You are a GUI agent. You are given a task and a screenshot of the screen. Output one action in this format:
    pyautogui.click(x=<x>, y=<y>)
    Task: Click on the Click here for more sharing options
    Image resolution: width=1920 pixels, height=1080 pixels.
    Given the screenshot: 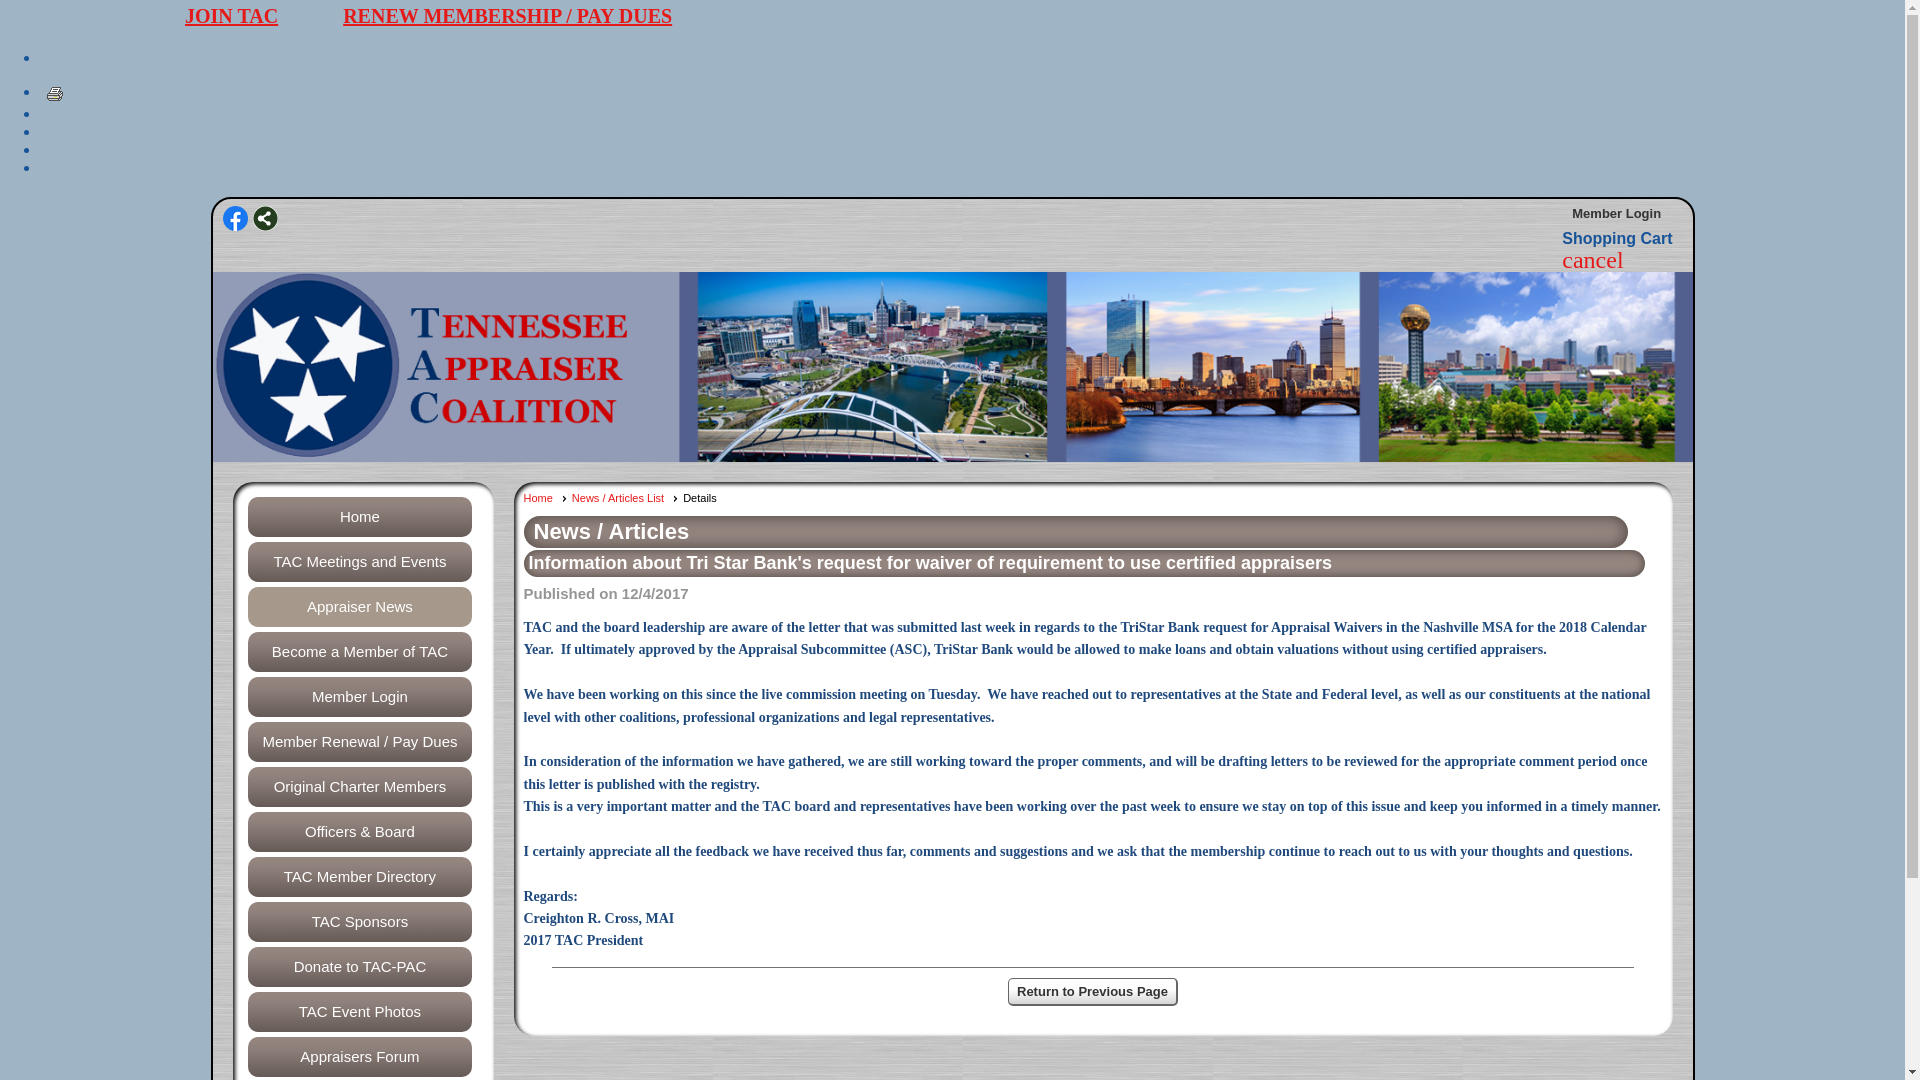 What is the action you would take?
    pyautogui.click(x=264, y=218)
    